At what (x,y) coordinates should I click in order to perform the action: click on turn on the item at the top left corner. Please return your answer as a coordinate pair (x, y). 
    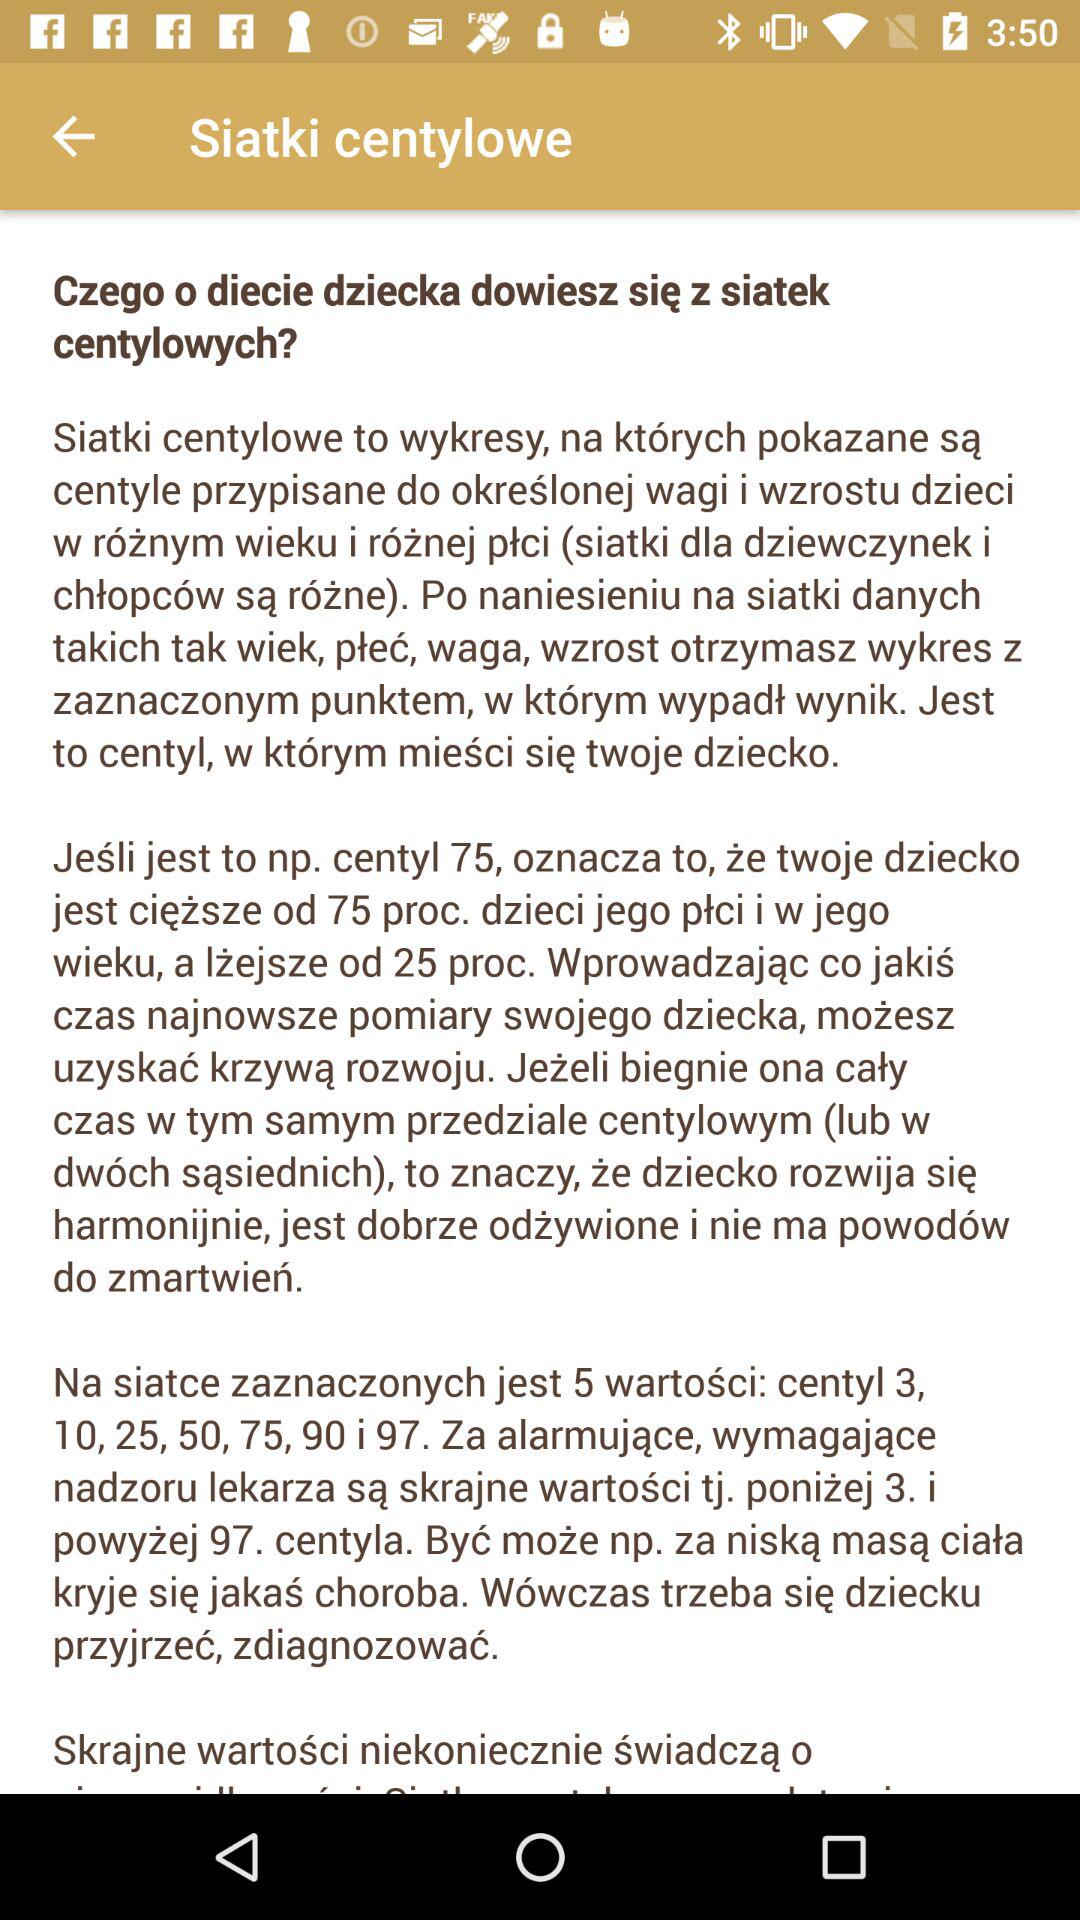
    Looking at the image, I should click on (73, 136).